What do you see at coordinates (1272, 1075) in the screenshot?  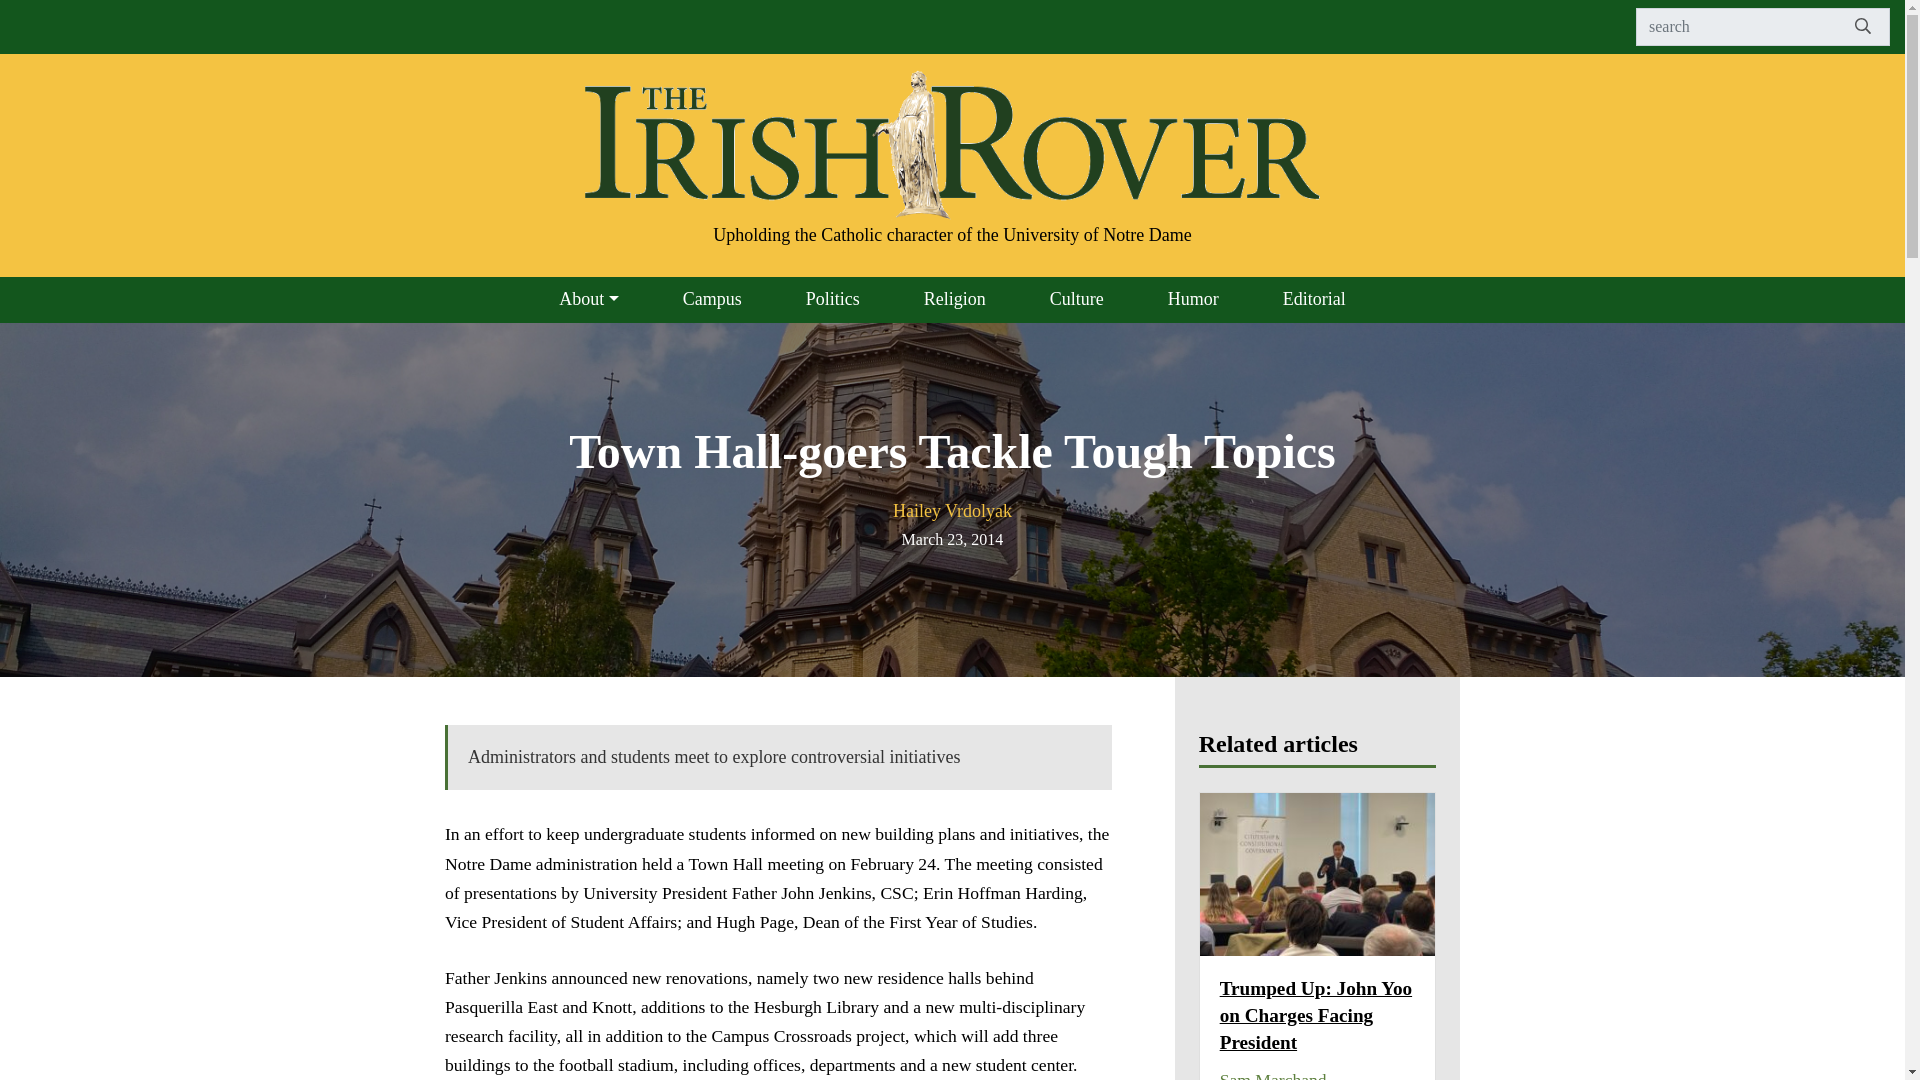 I see `Sam Marchand` at bounding box center [1272, 1075].